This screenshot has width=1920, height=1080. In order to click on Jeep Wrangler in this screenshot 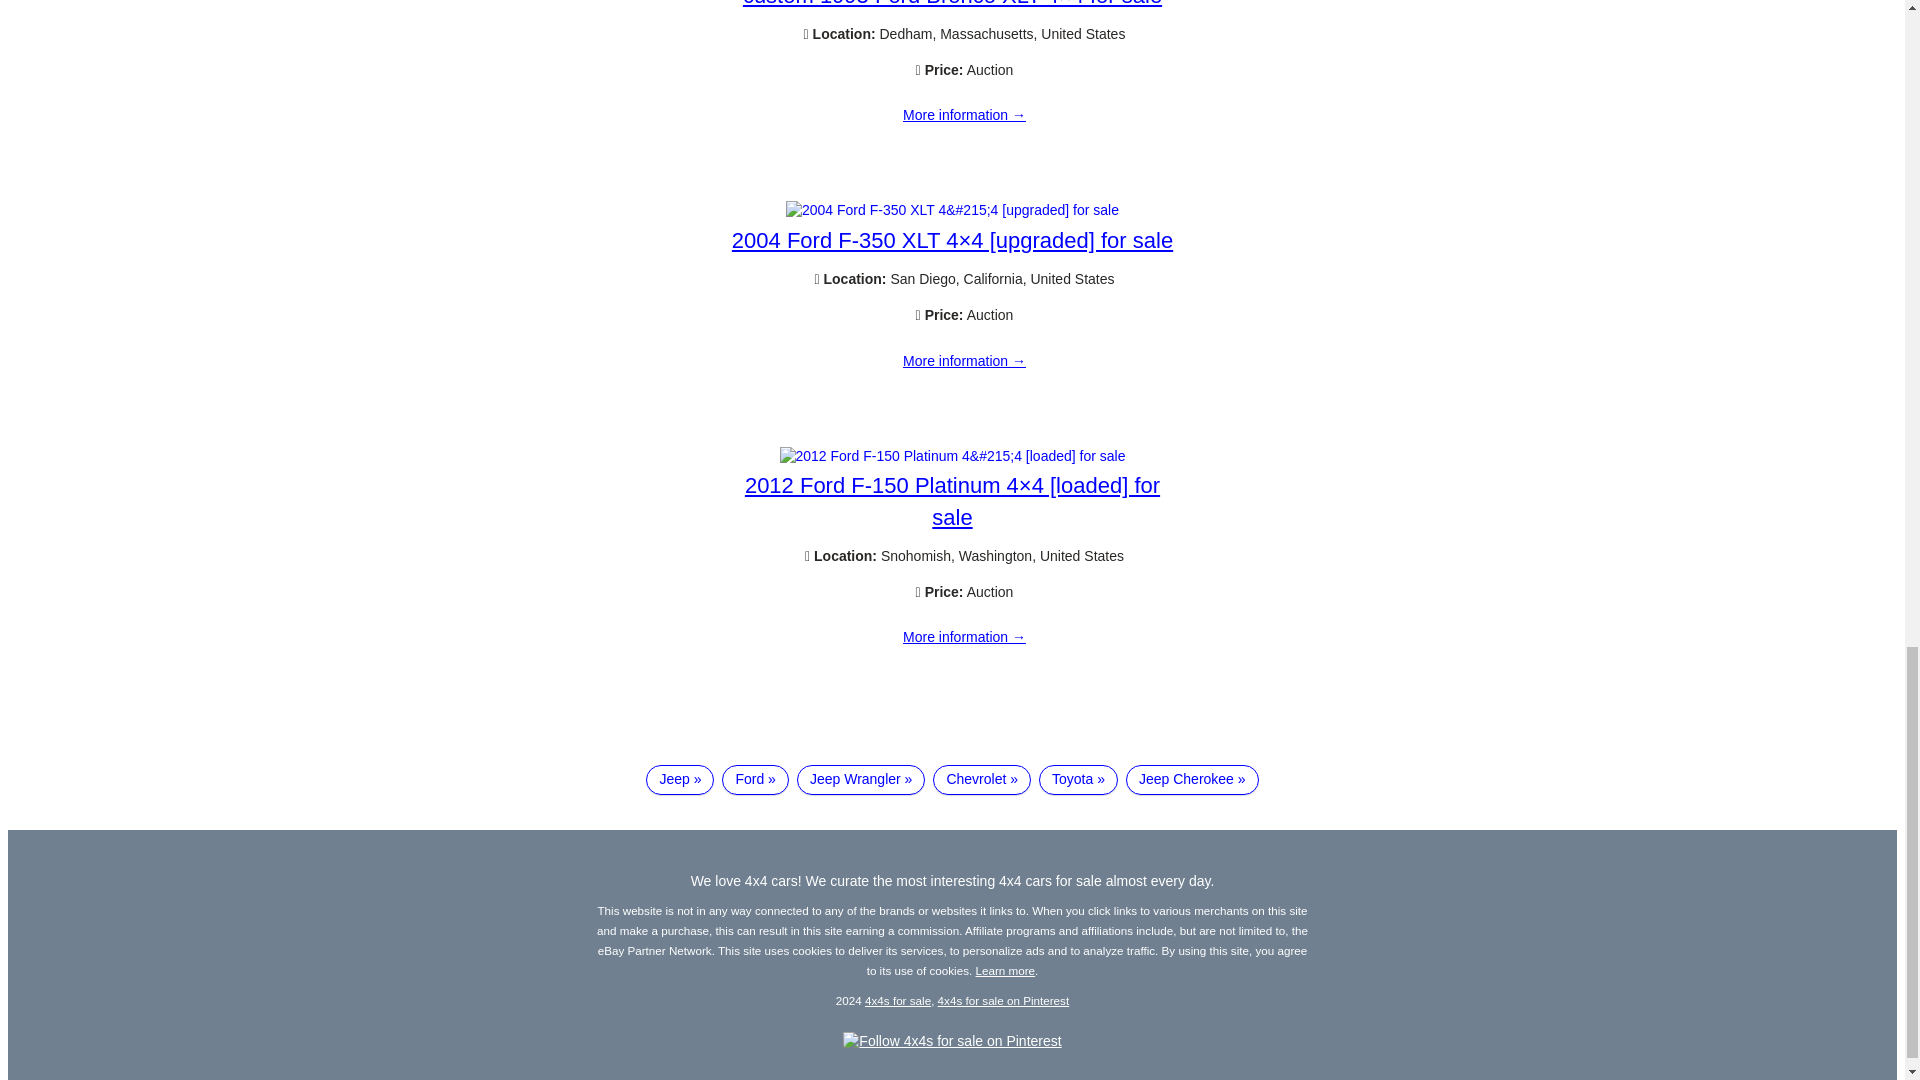, I will do `click(860, 779)`.